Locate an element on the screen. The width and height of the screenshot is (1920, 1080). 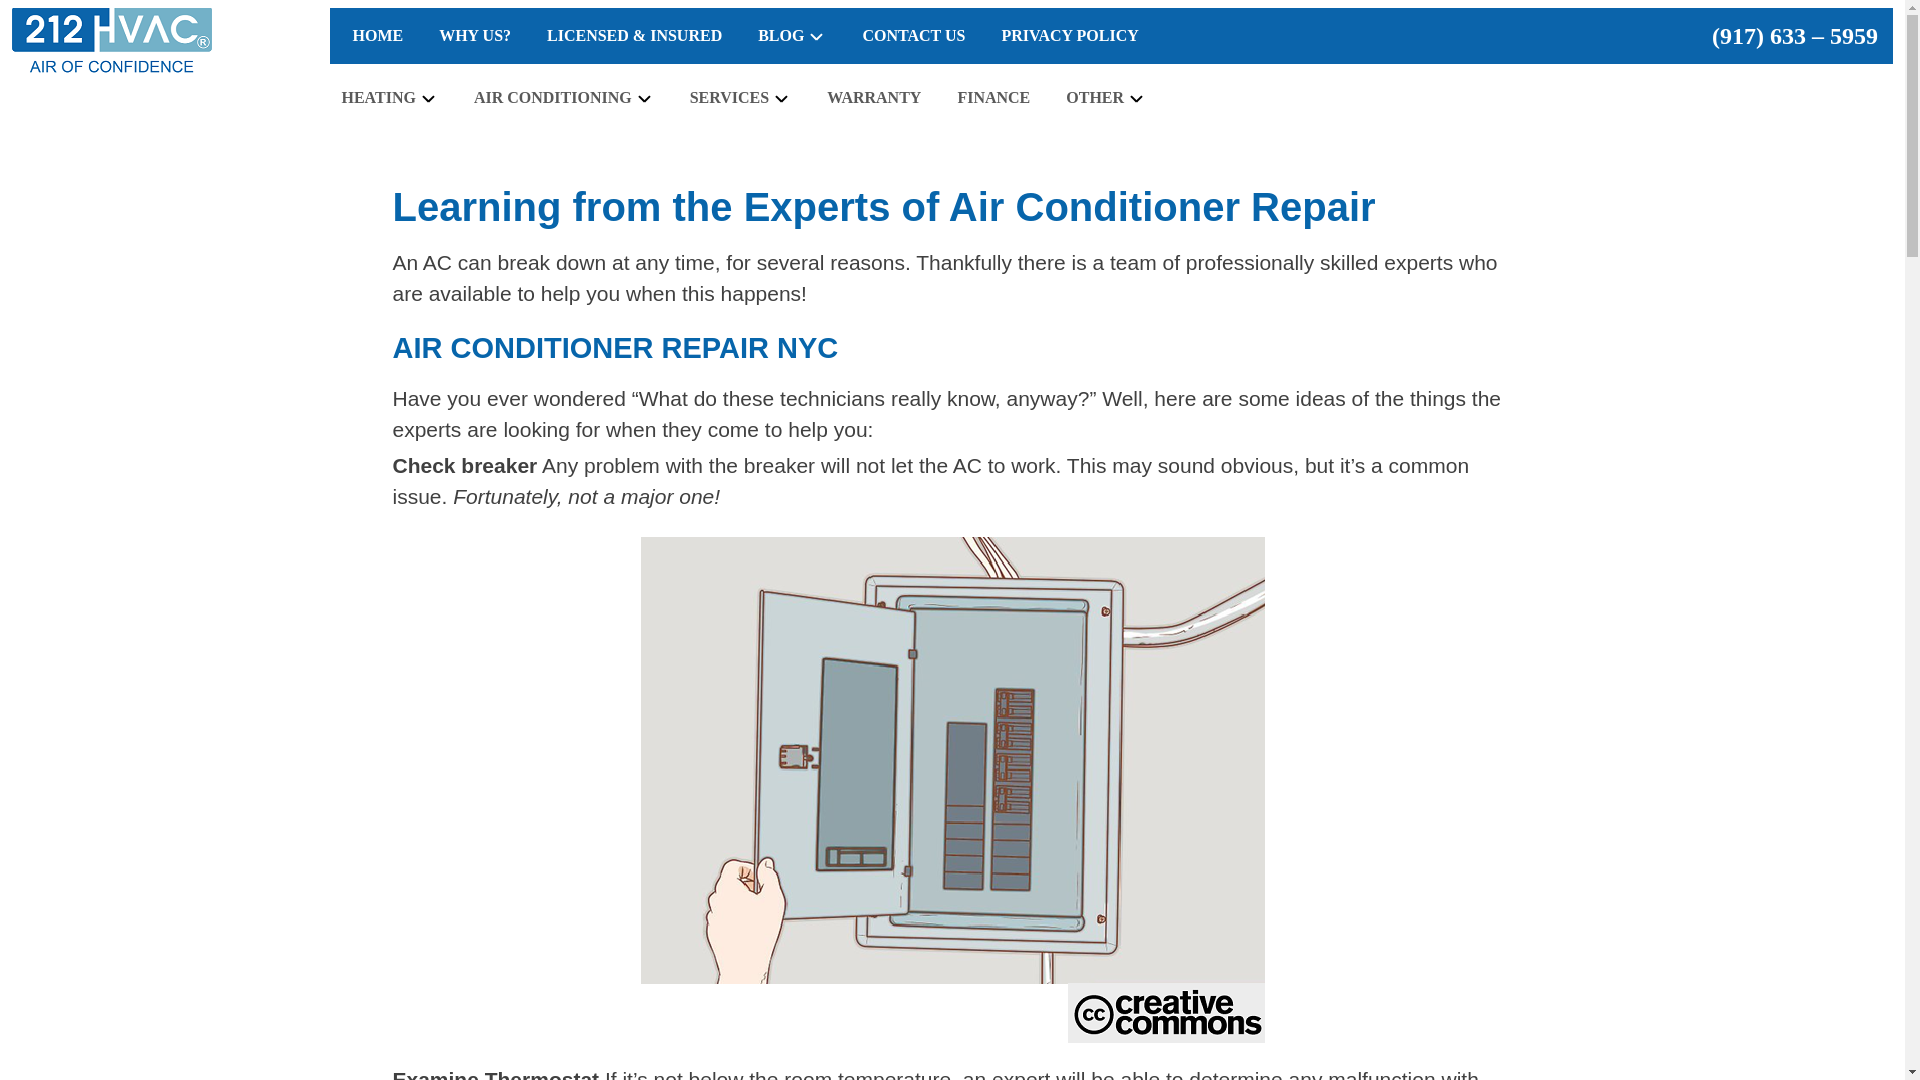
HEATING is located at coordinates (390, 97).